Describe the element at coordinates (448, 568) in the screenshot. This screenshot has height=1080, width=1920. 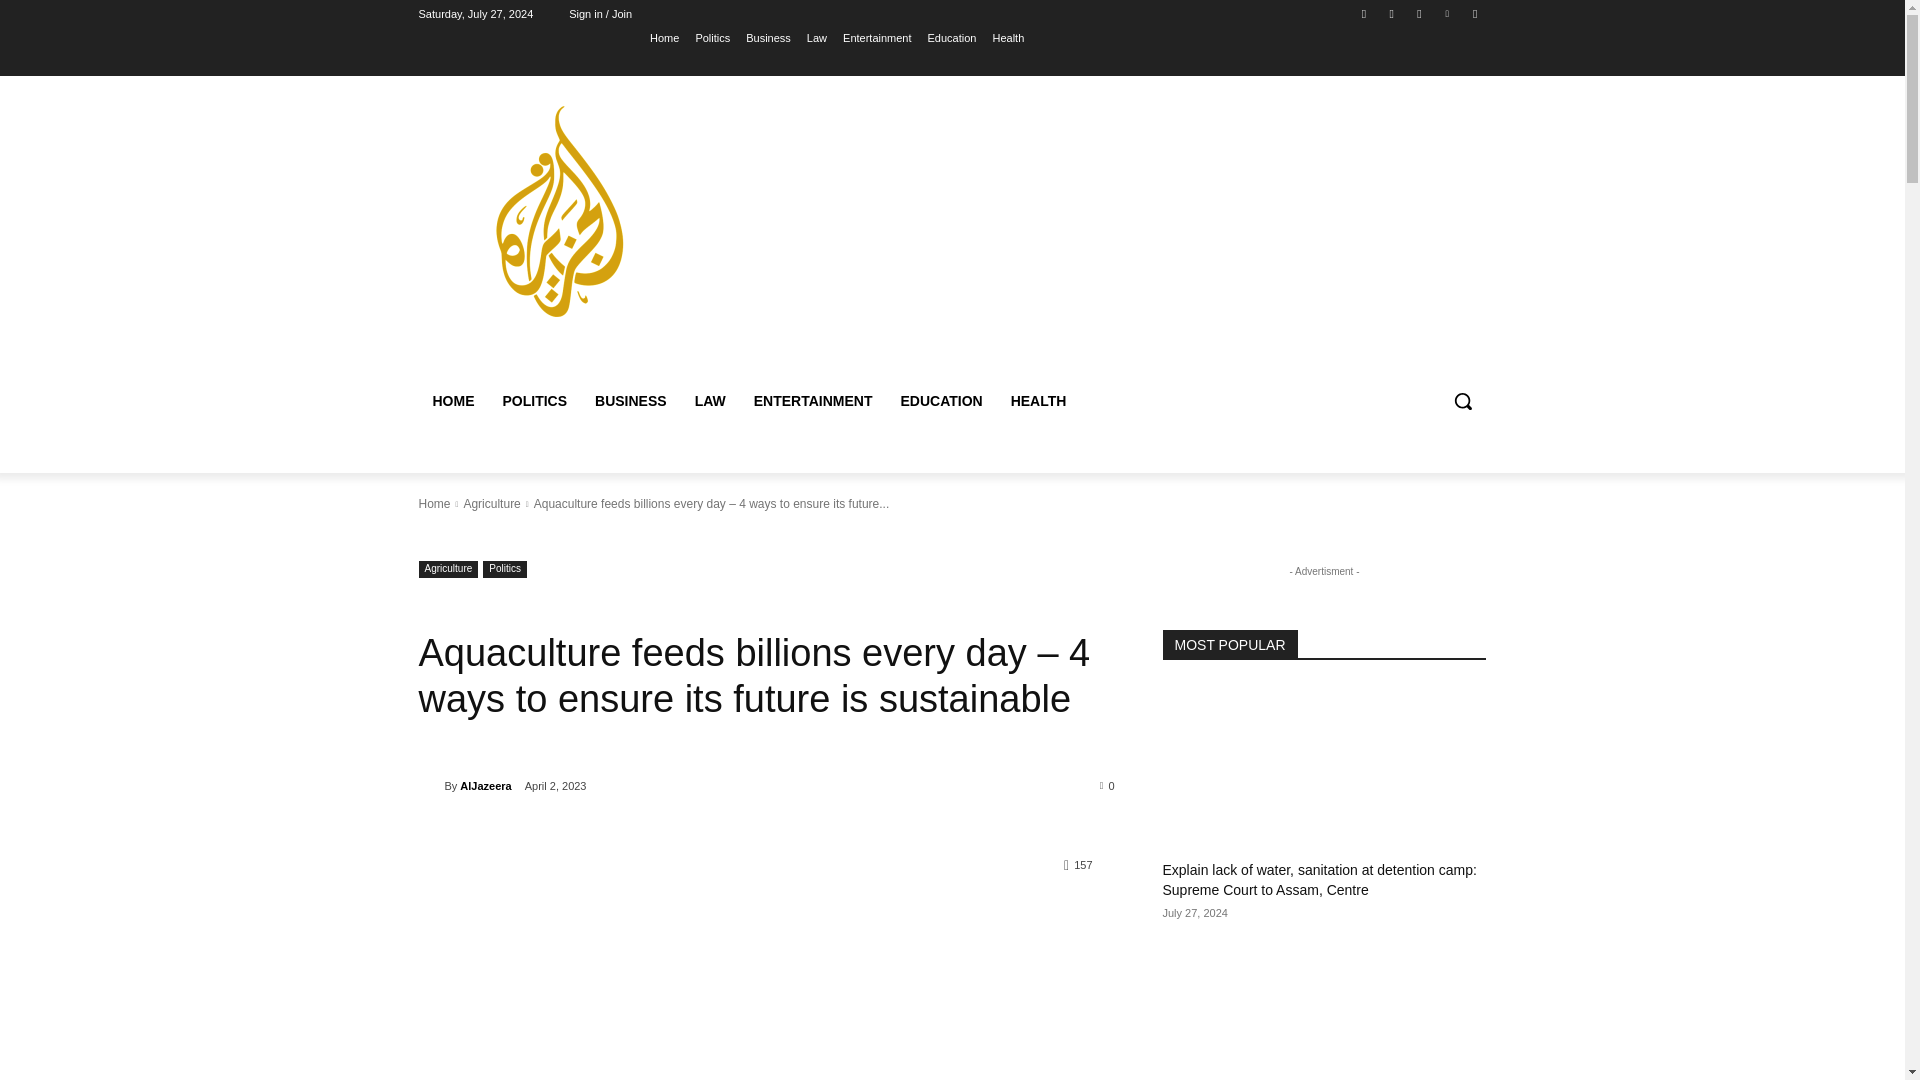
I see `Agriculture` at that location.